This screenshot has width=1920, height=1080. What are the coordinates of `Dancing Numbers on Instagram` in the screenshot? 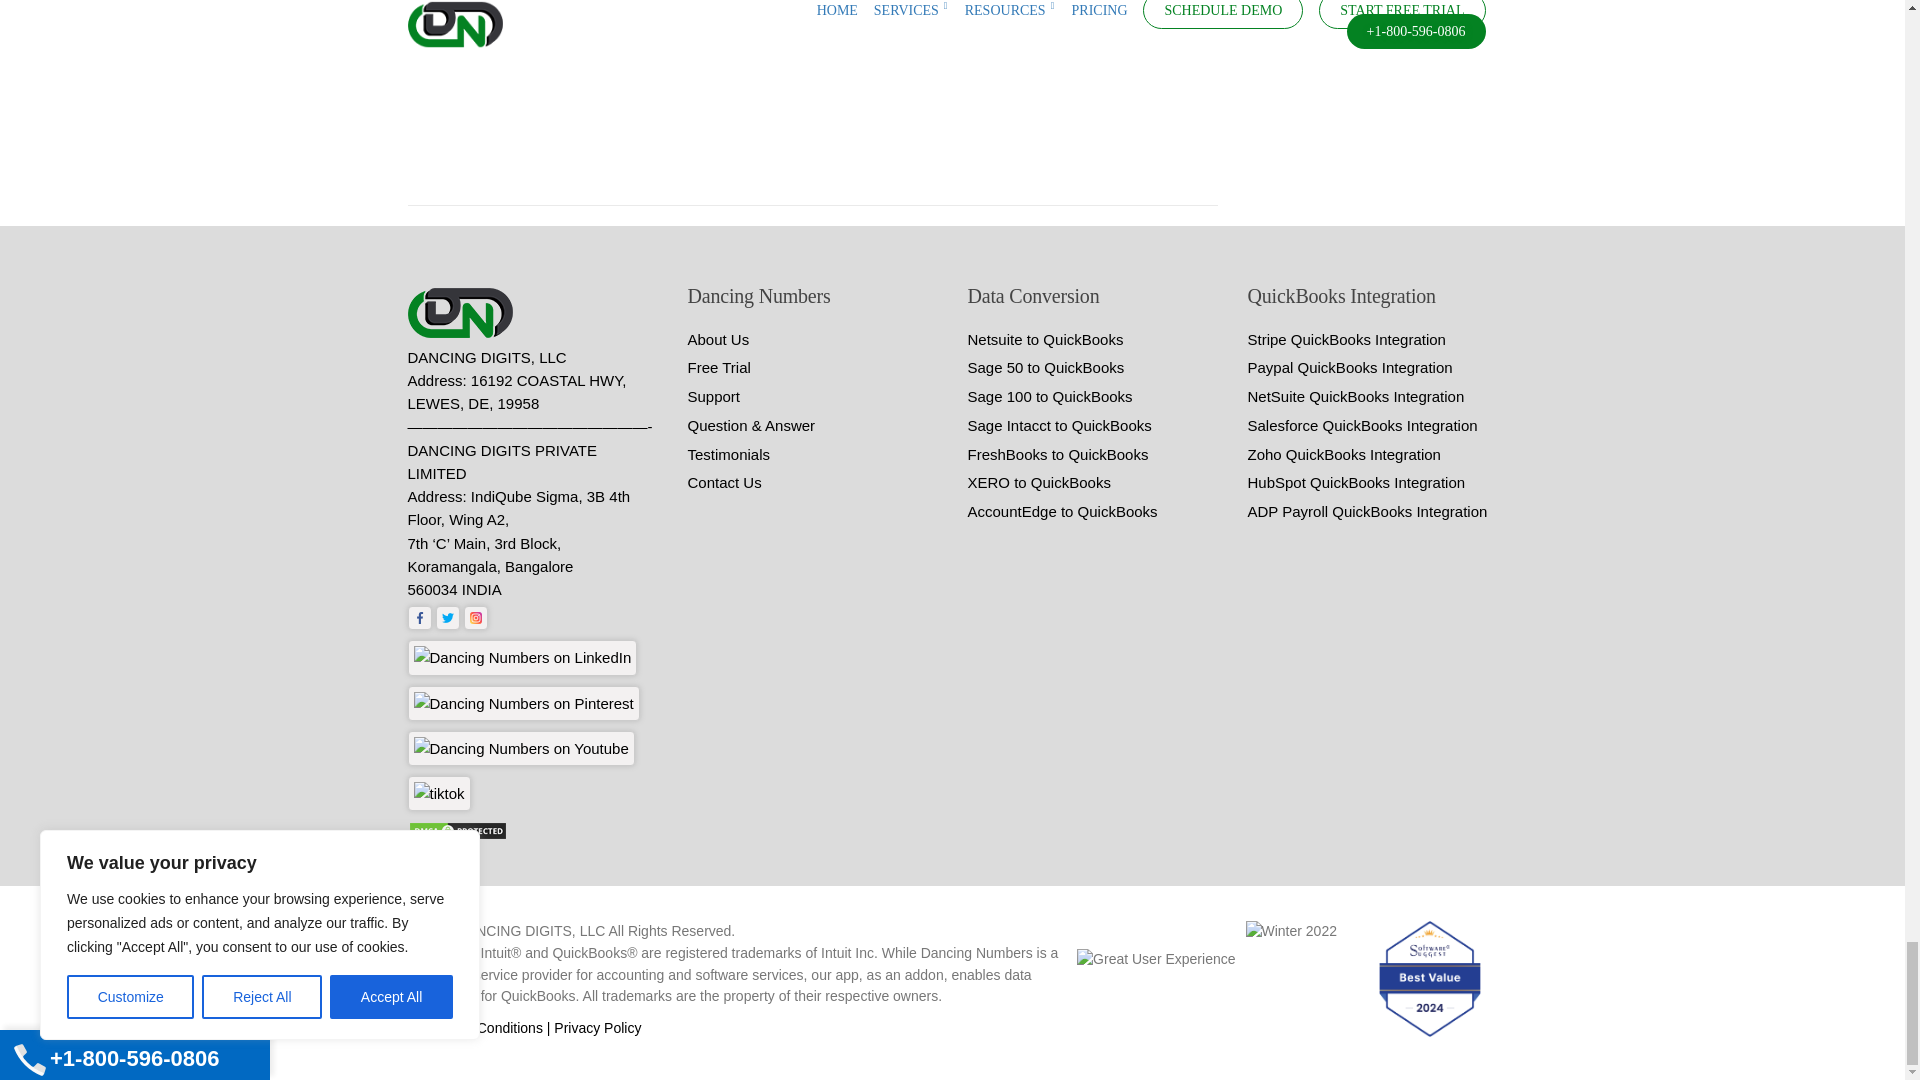 It's located at (476, 617).